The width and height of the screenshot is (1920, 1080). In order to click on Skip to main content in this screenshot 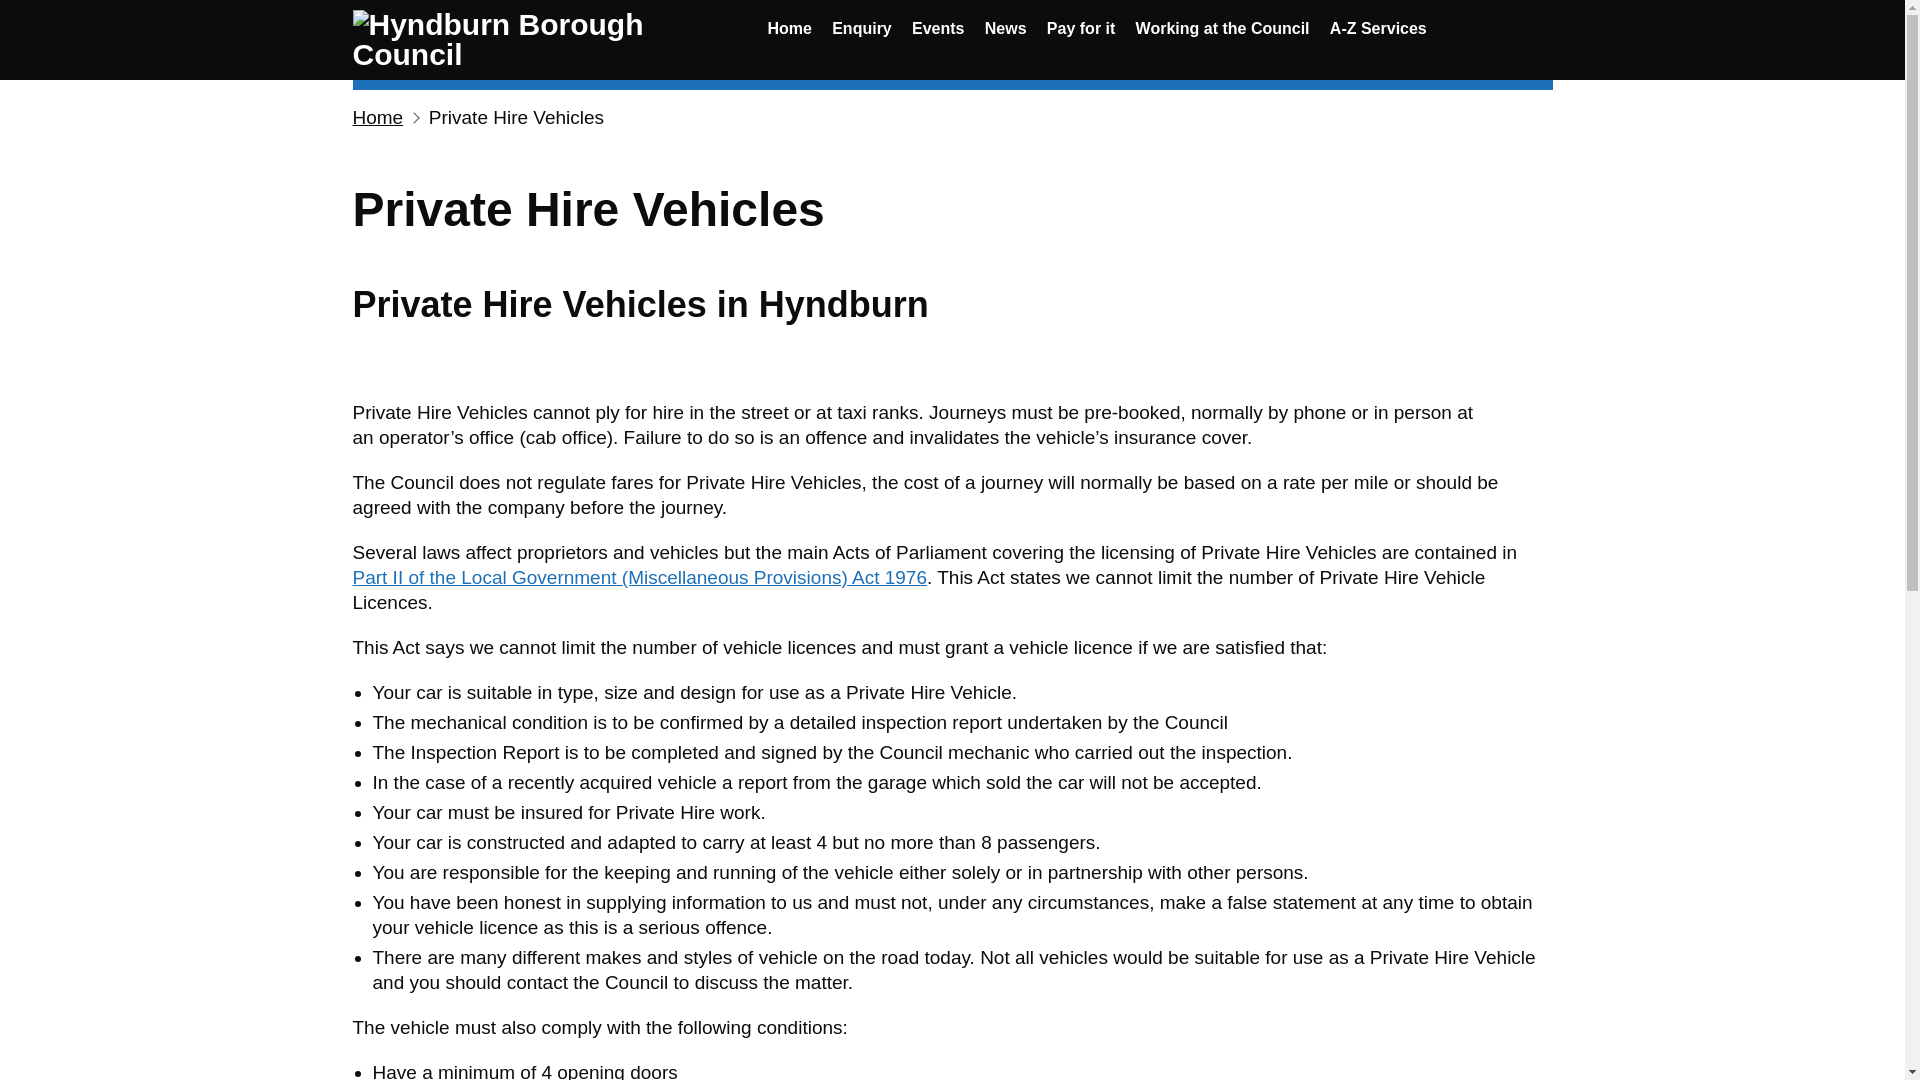, I will do `click(15, 10)`.